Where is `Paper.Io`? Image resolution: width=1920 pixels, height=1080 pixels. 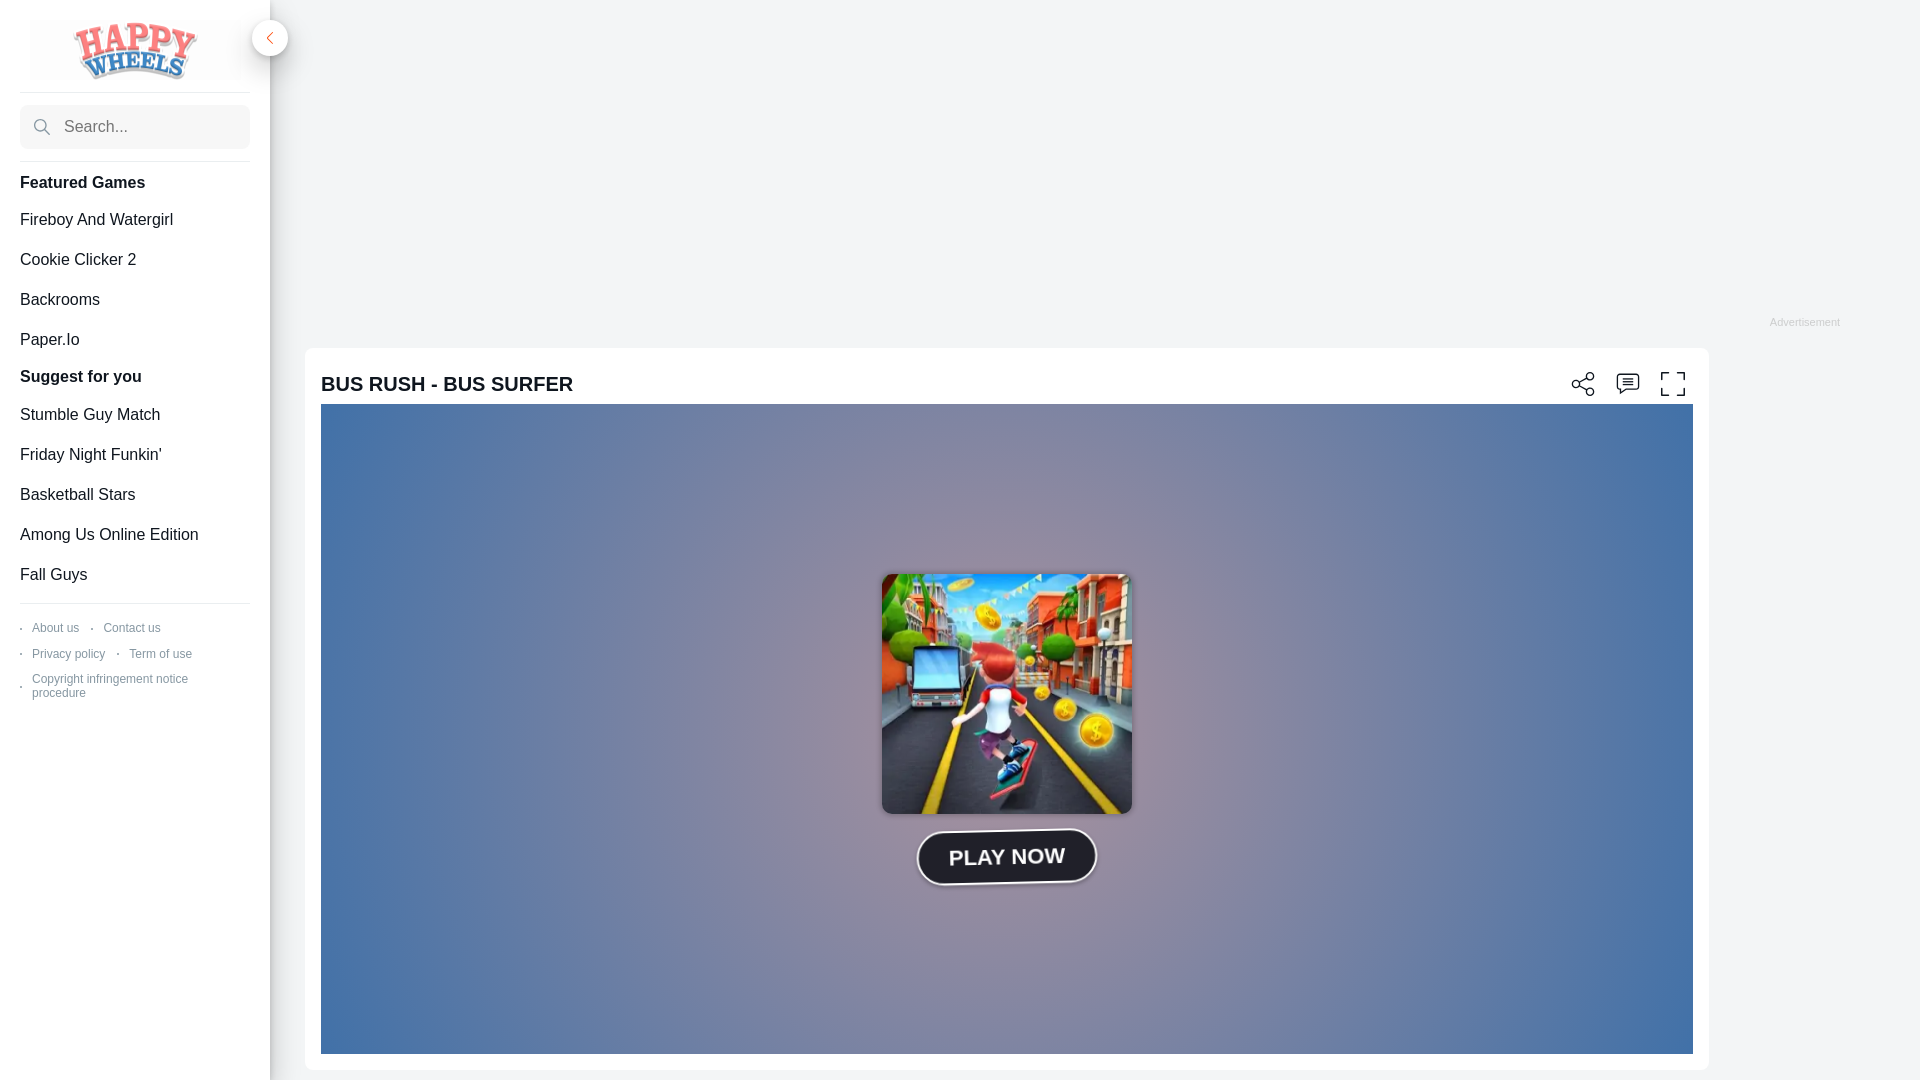 Paper.Io is located at coordinates (134, 340).